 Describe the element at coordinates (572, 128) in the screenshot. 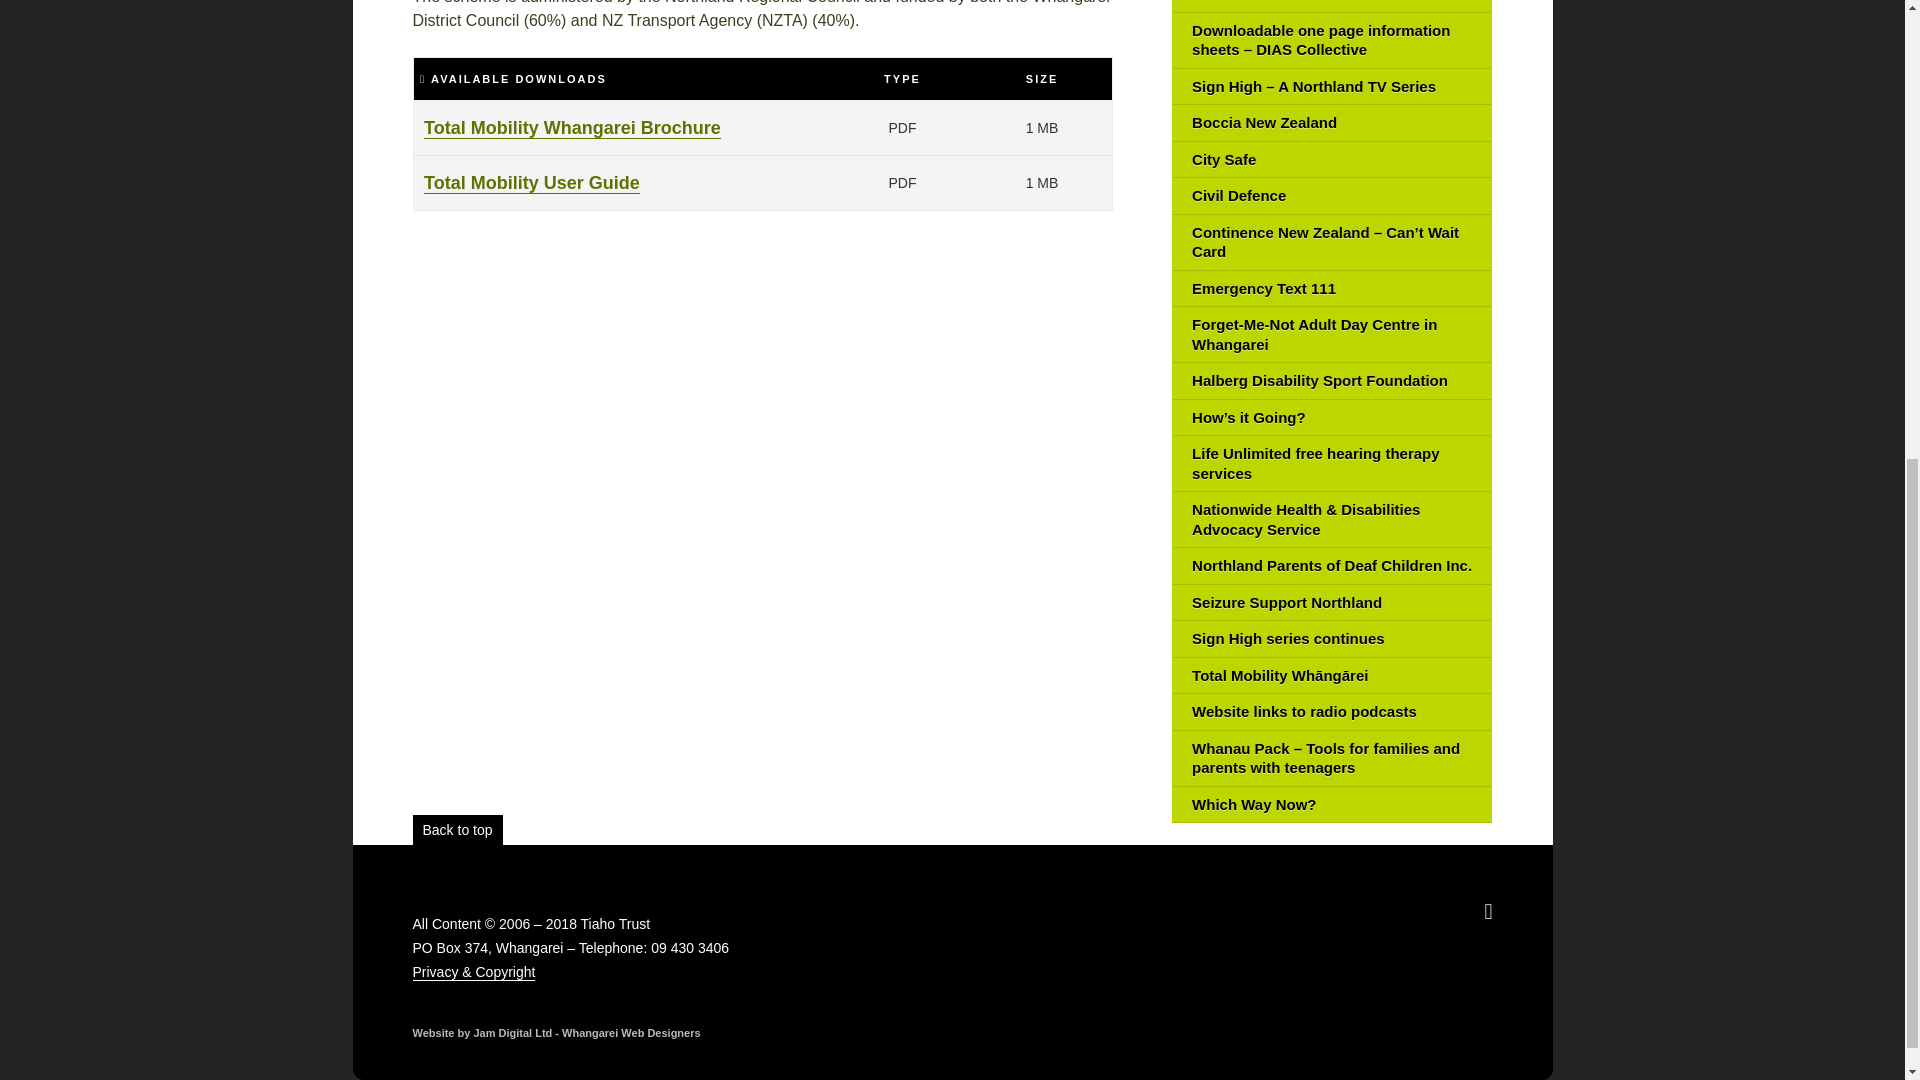

I see `Total Mobility Whangarei Brochure` at that location.